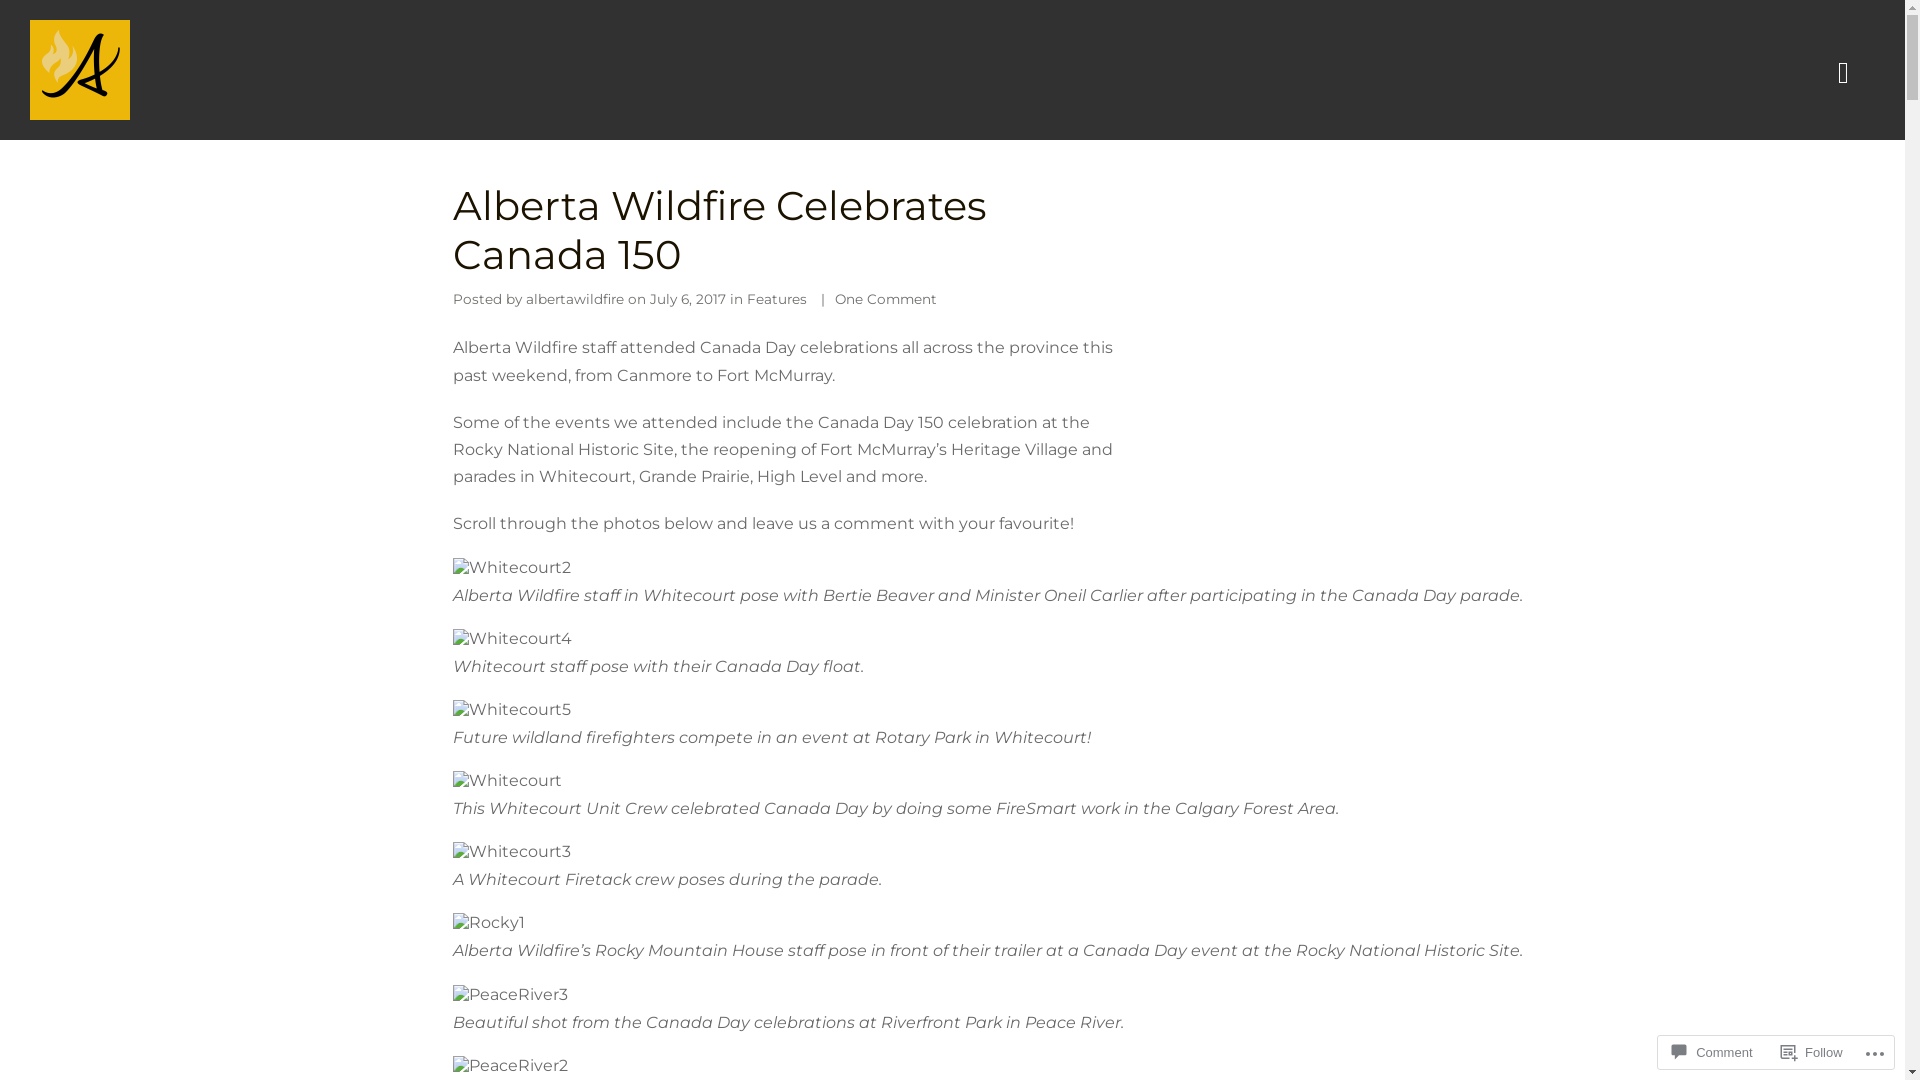 The image size is (1920, 1080). I want to click on albertawildfire, so click(575, 299).